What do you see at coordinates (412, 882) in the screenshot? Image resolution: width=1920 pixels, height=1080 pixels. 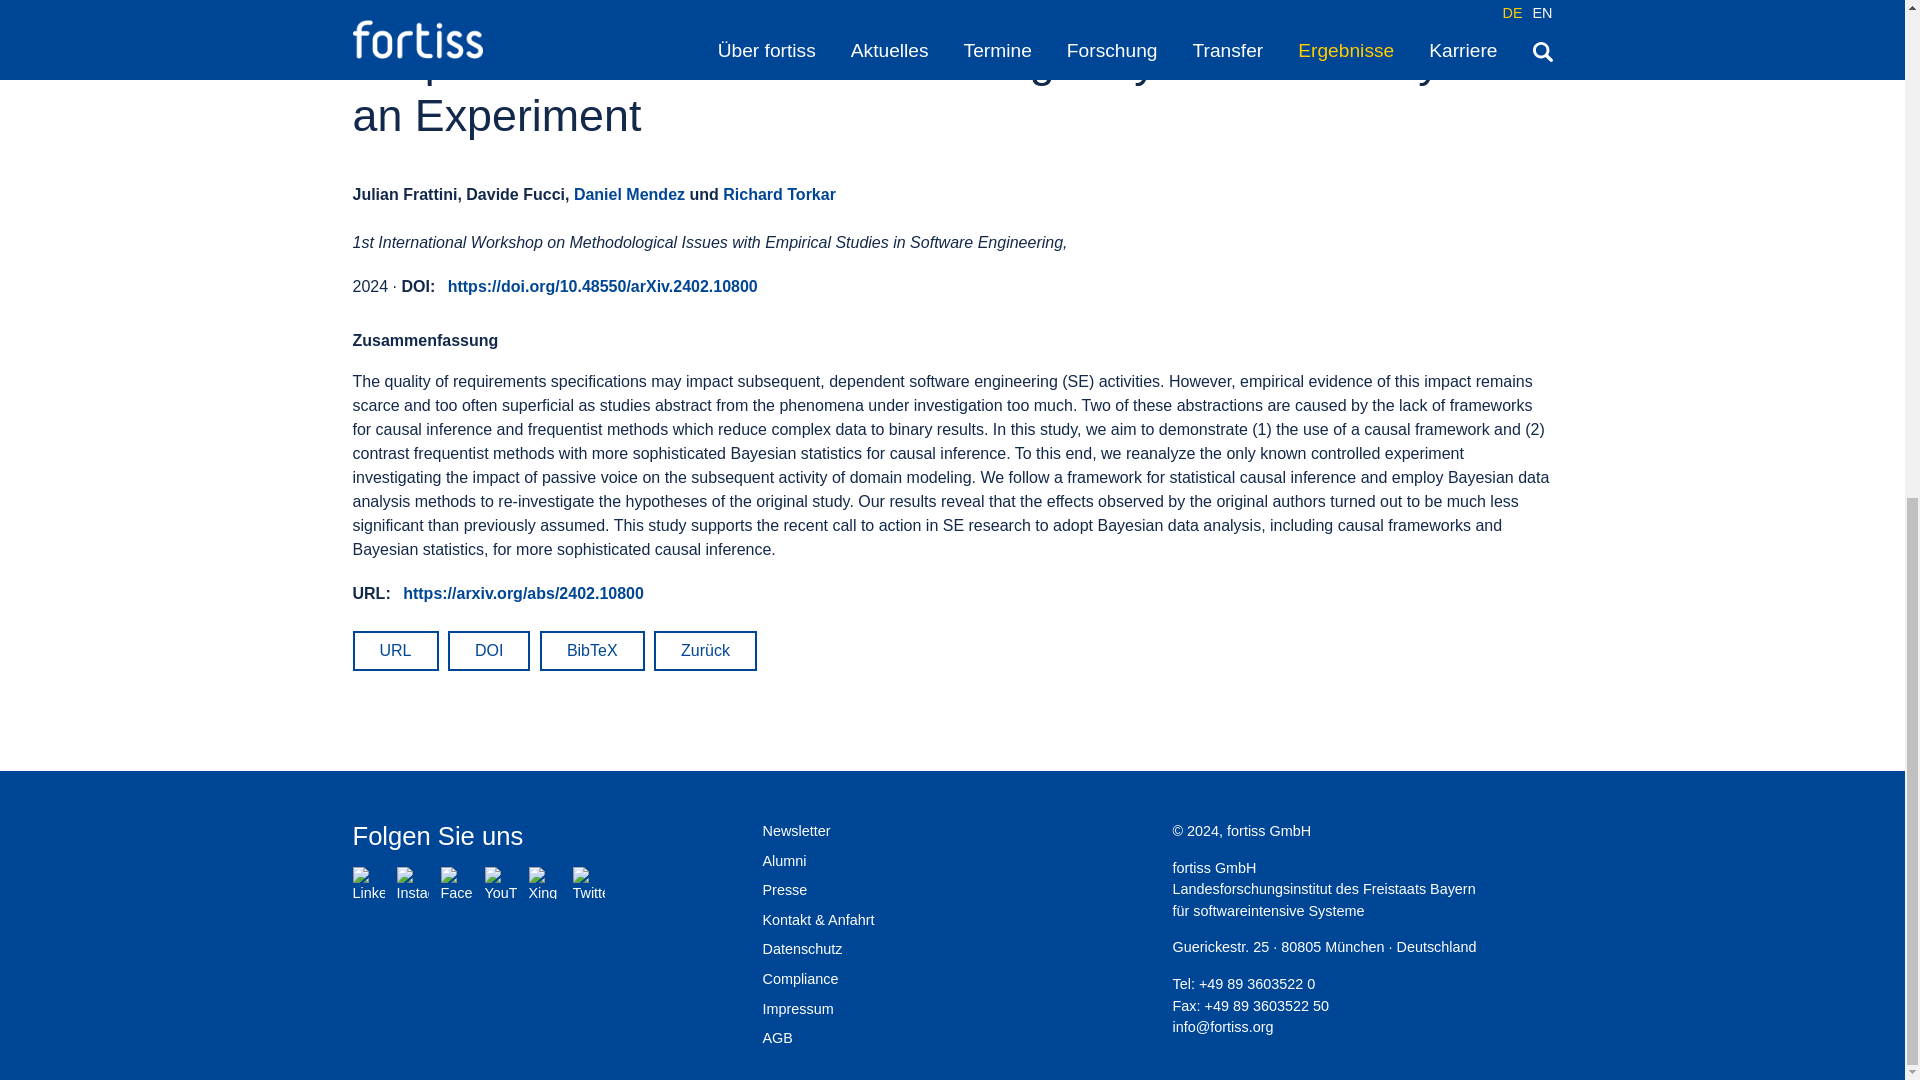 I see `Instagram` at bounding box center [412, 882].